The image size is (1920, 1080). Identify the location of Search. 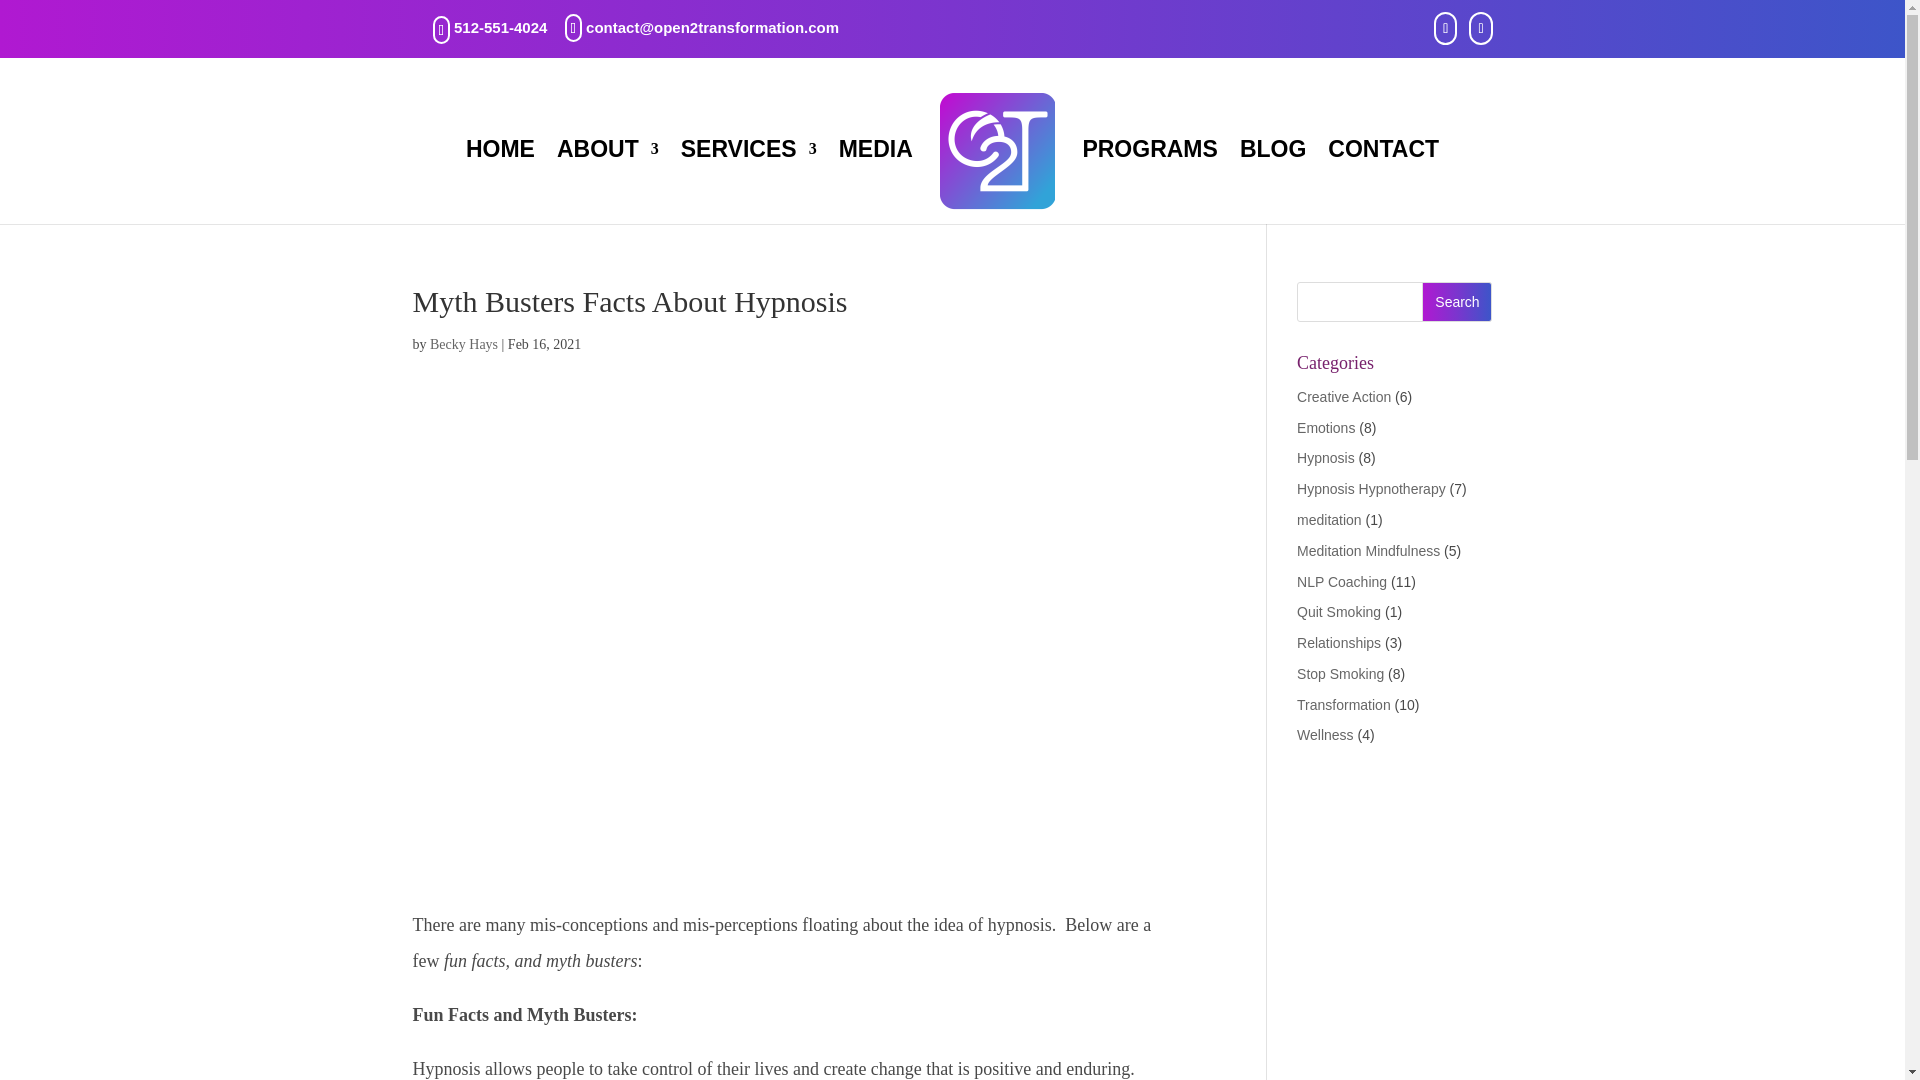
(1456, 301).